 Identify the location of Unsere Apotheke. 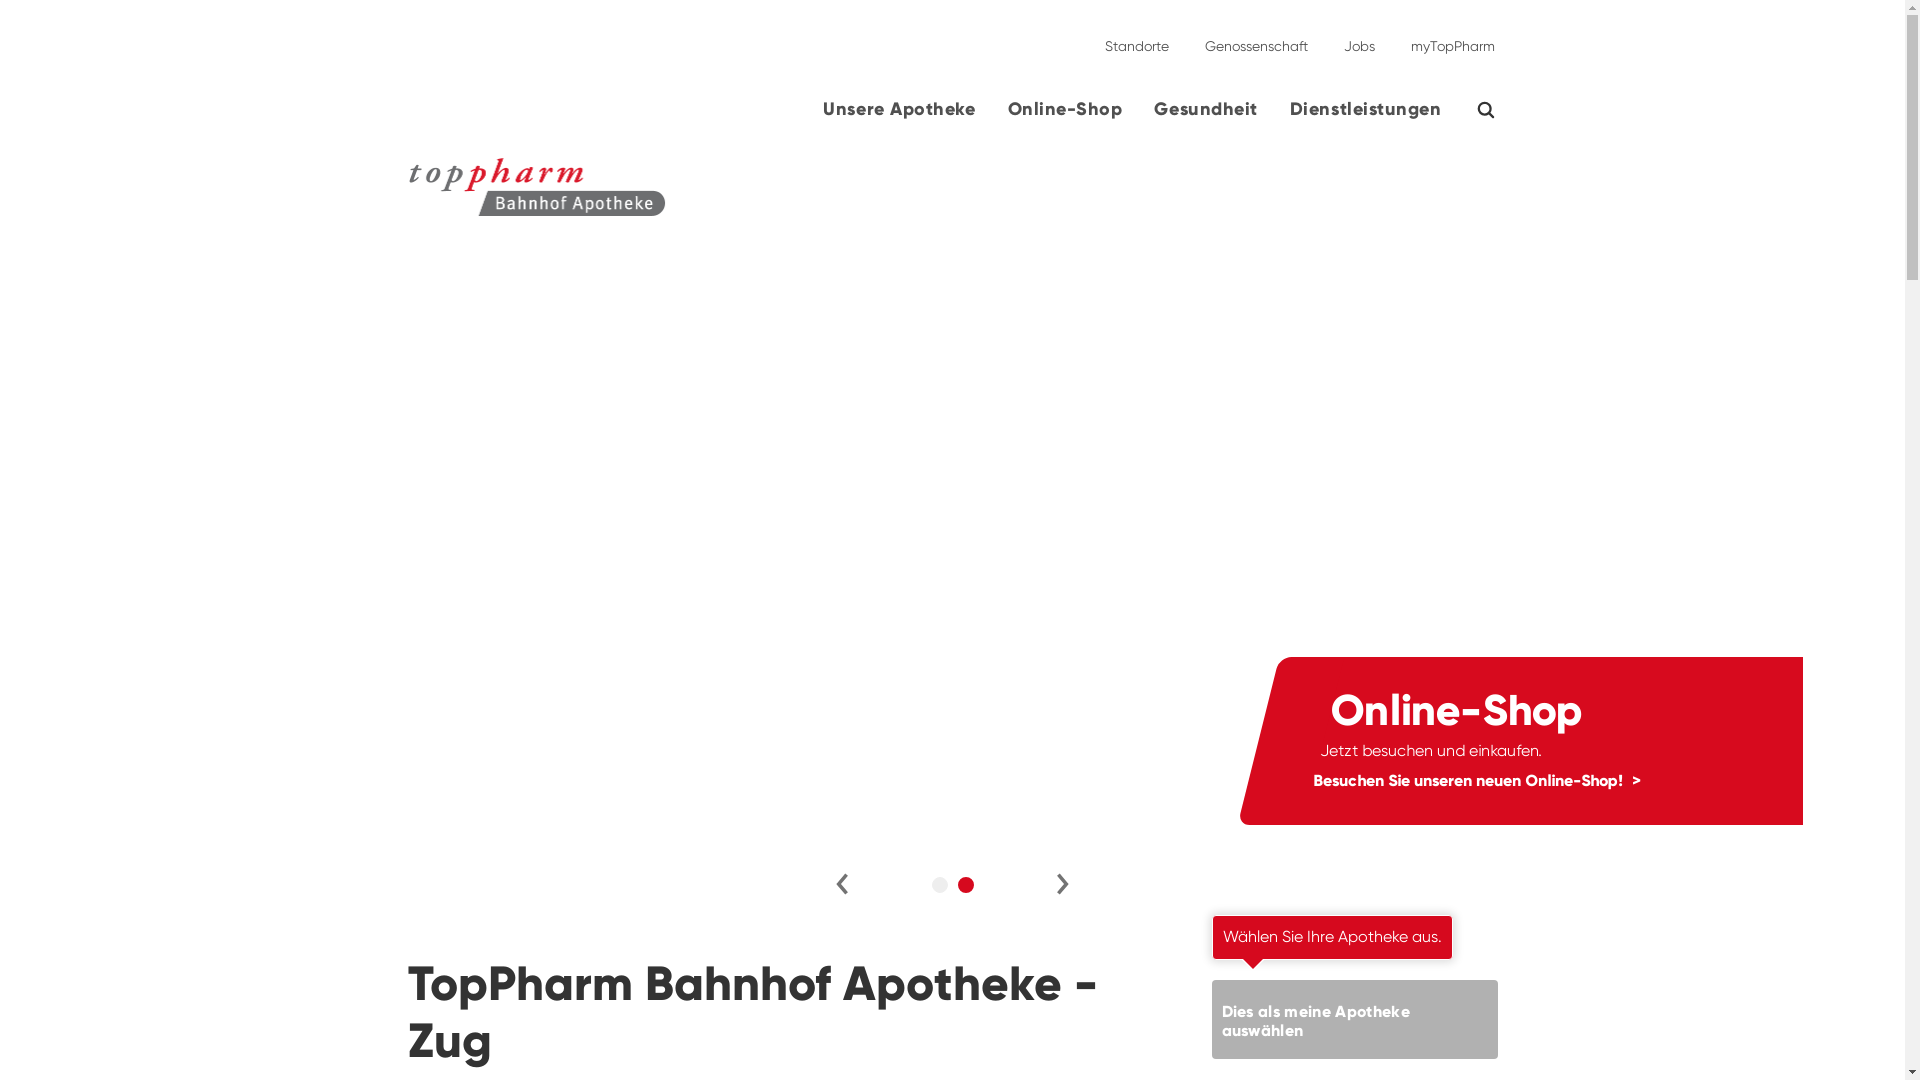
(899, 117).